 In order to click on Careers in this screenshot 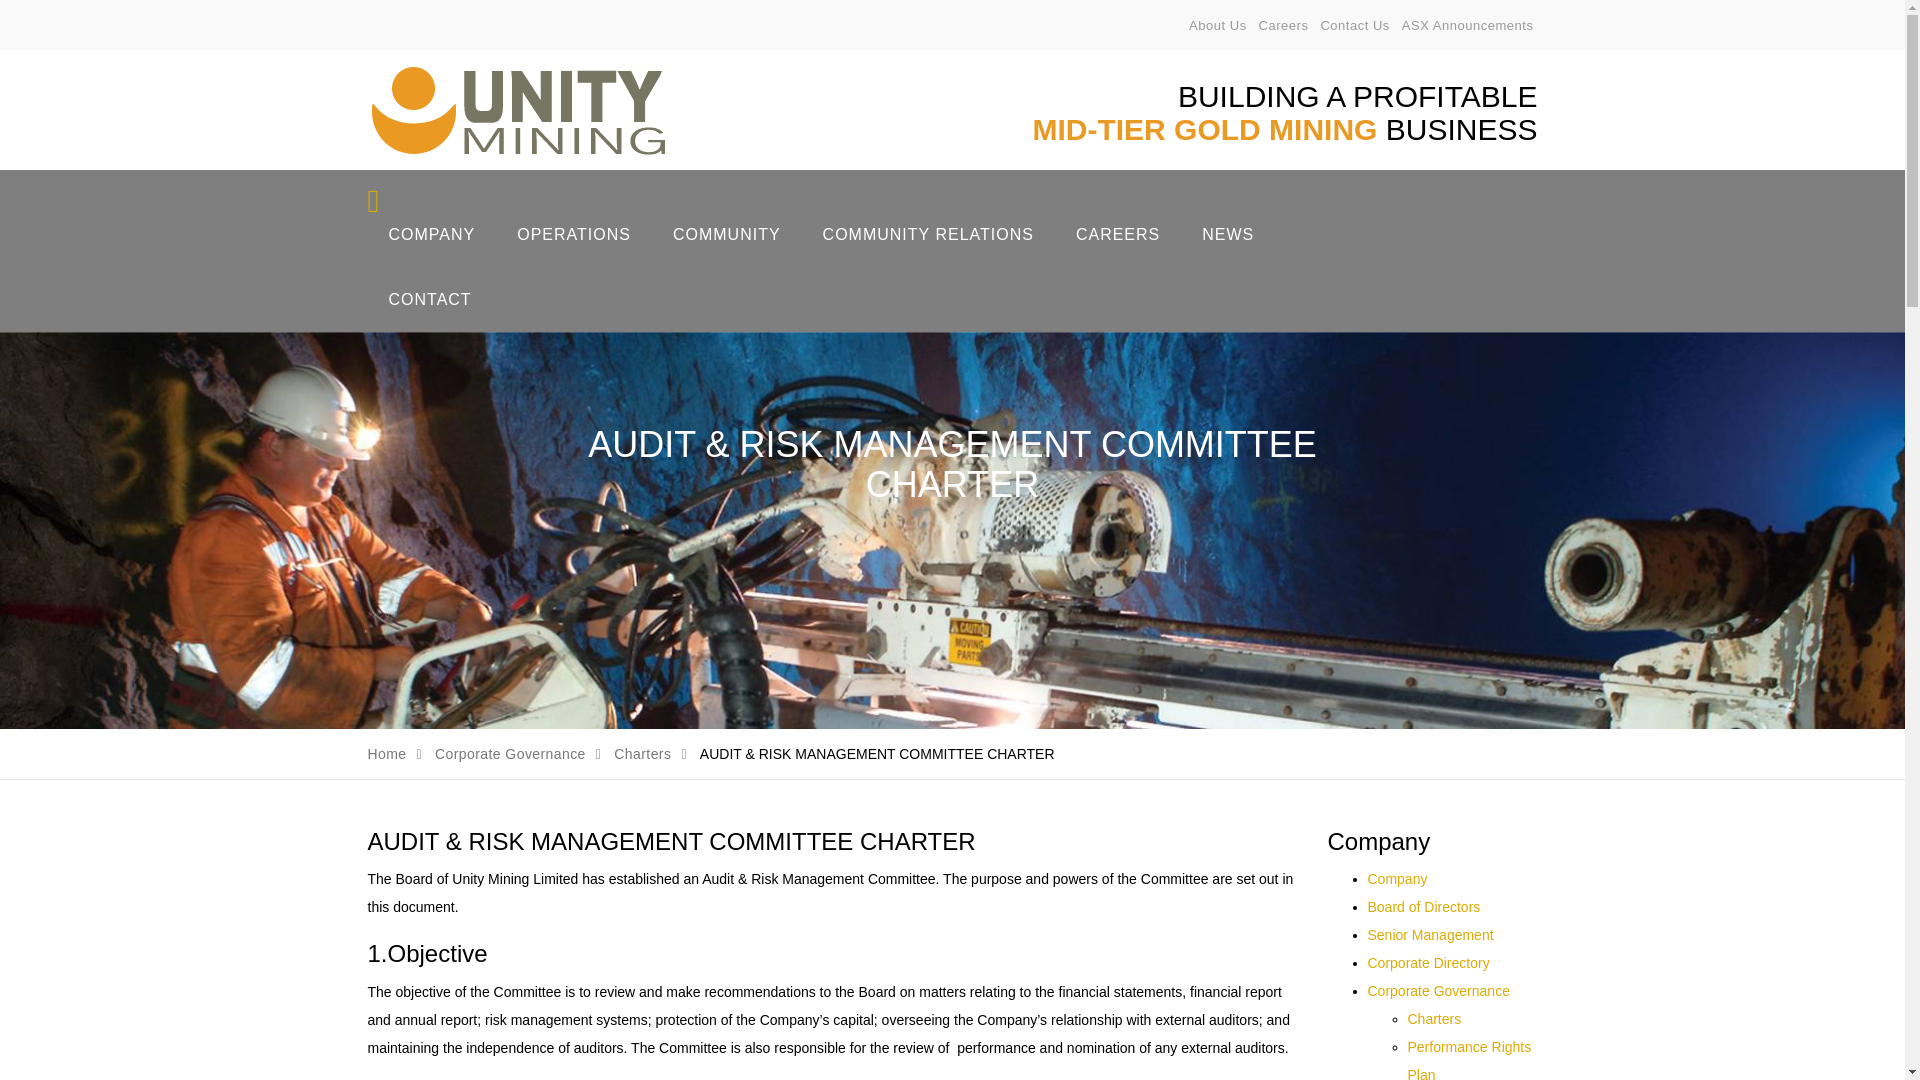, I will do `click(1284, 26)`.